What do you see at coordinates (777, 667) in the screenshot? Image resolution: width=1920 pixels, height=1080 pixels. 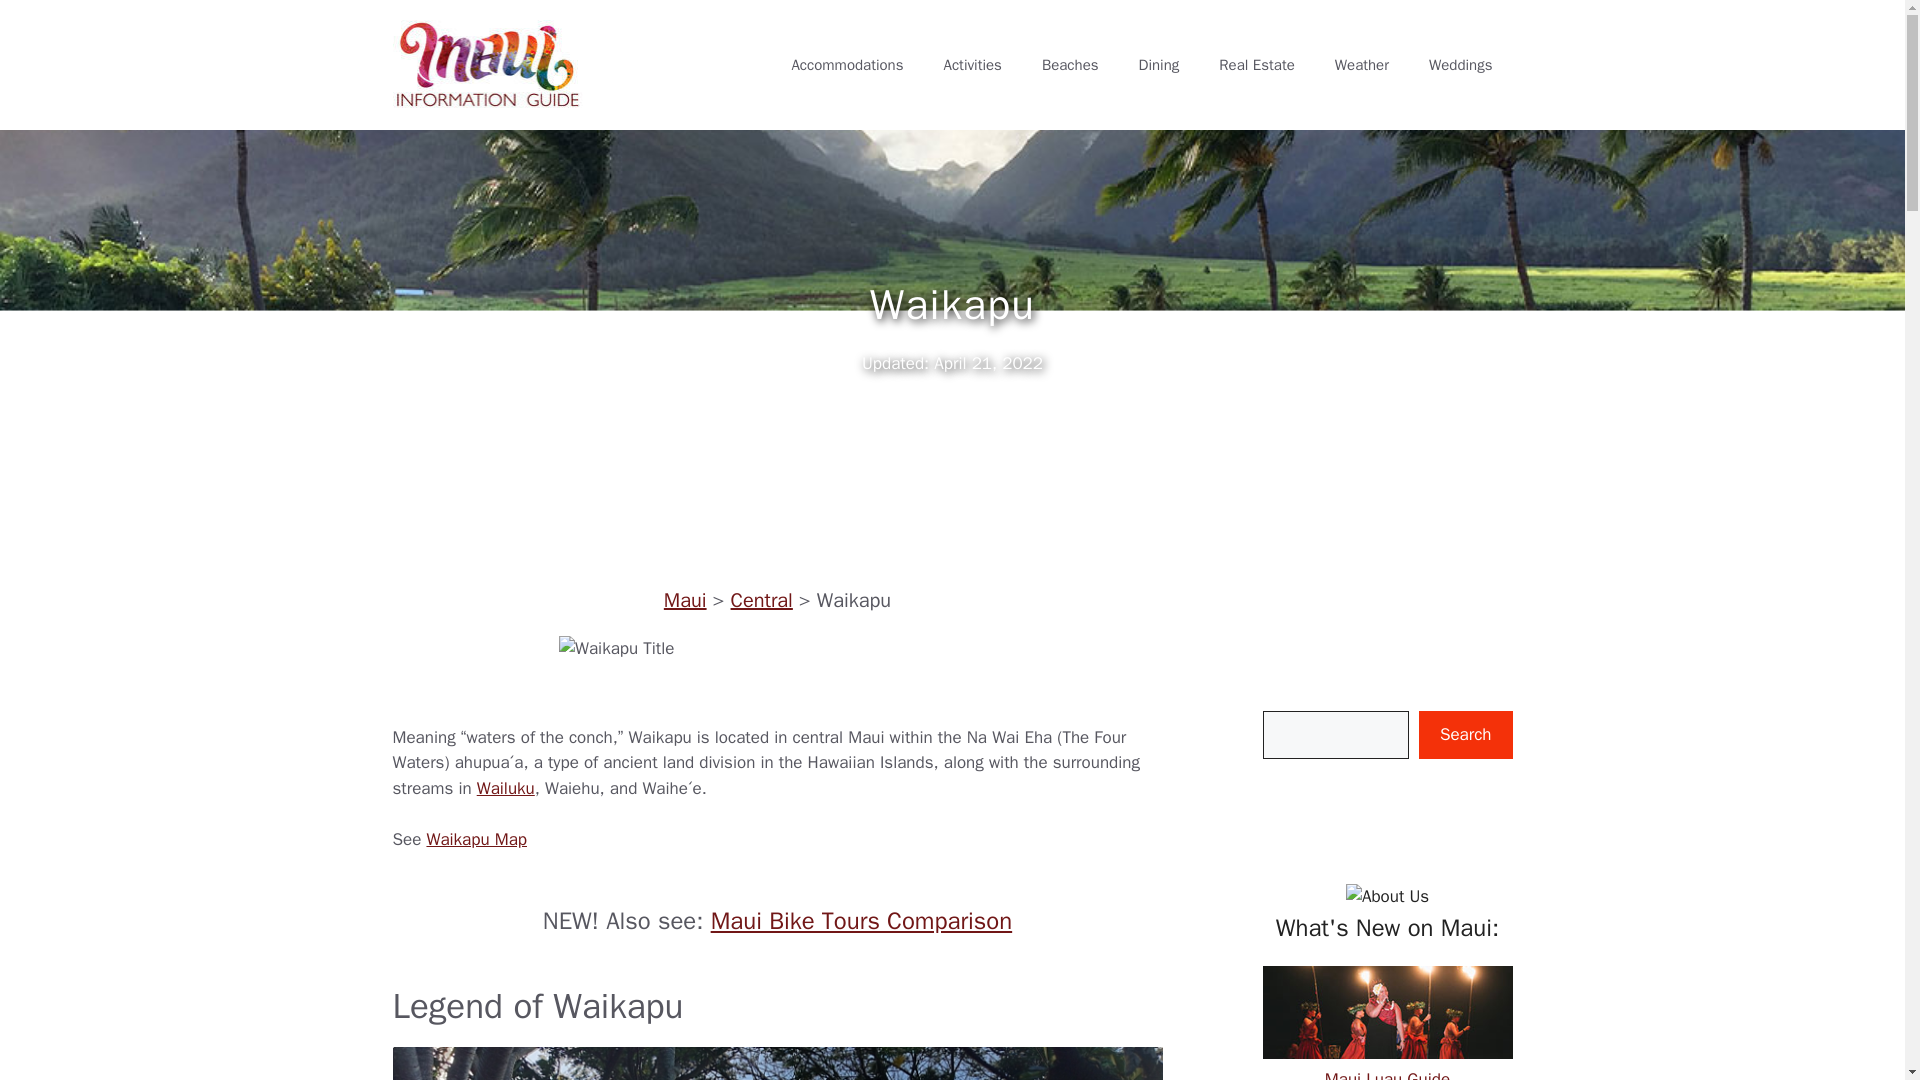 I see `Waikapu` at bounding box center [777, 667].